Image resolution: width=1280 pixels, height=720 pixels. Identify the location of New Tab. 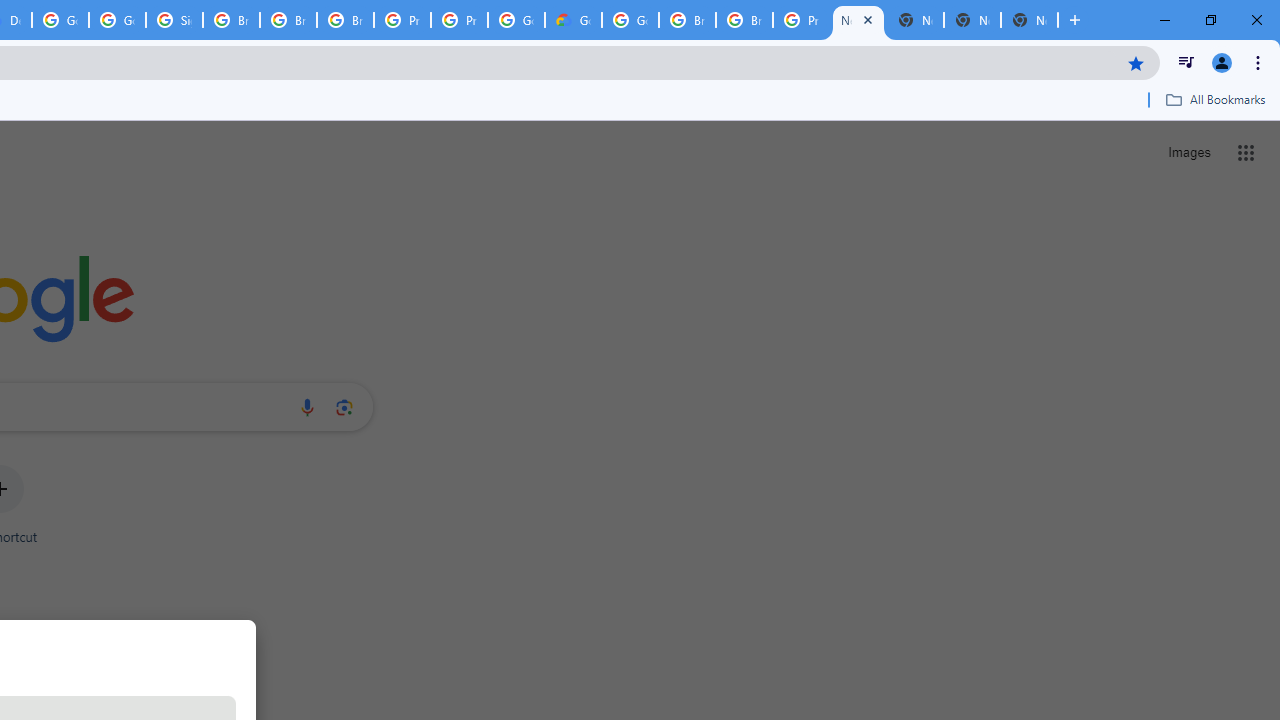
(1030, 20).